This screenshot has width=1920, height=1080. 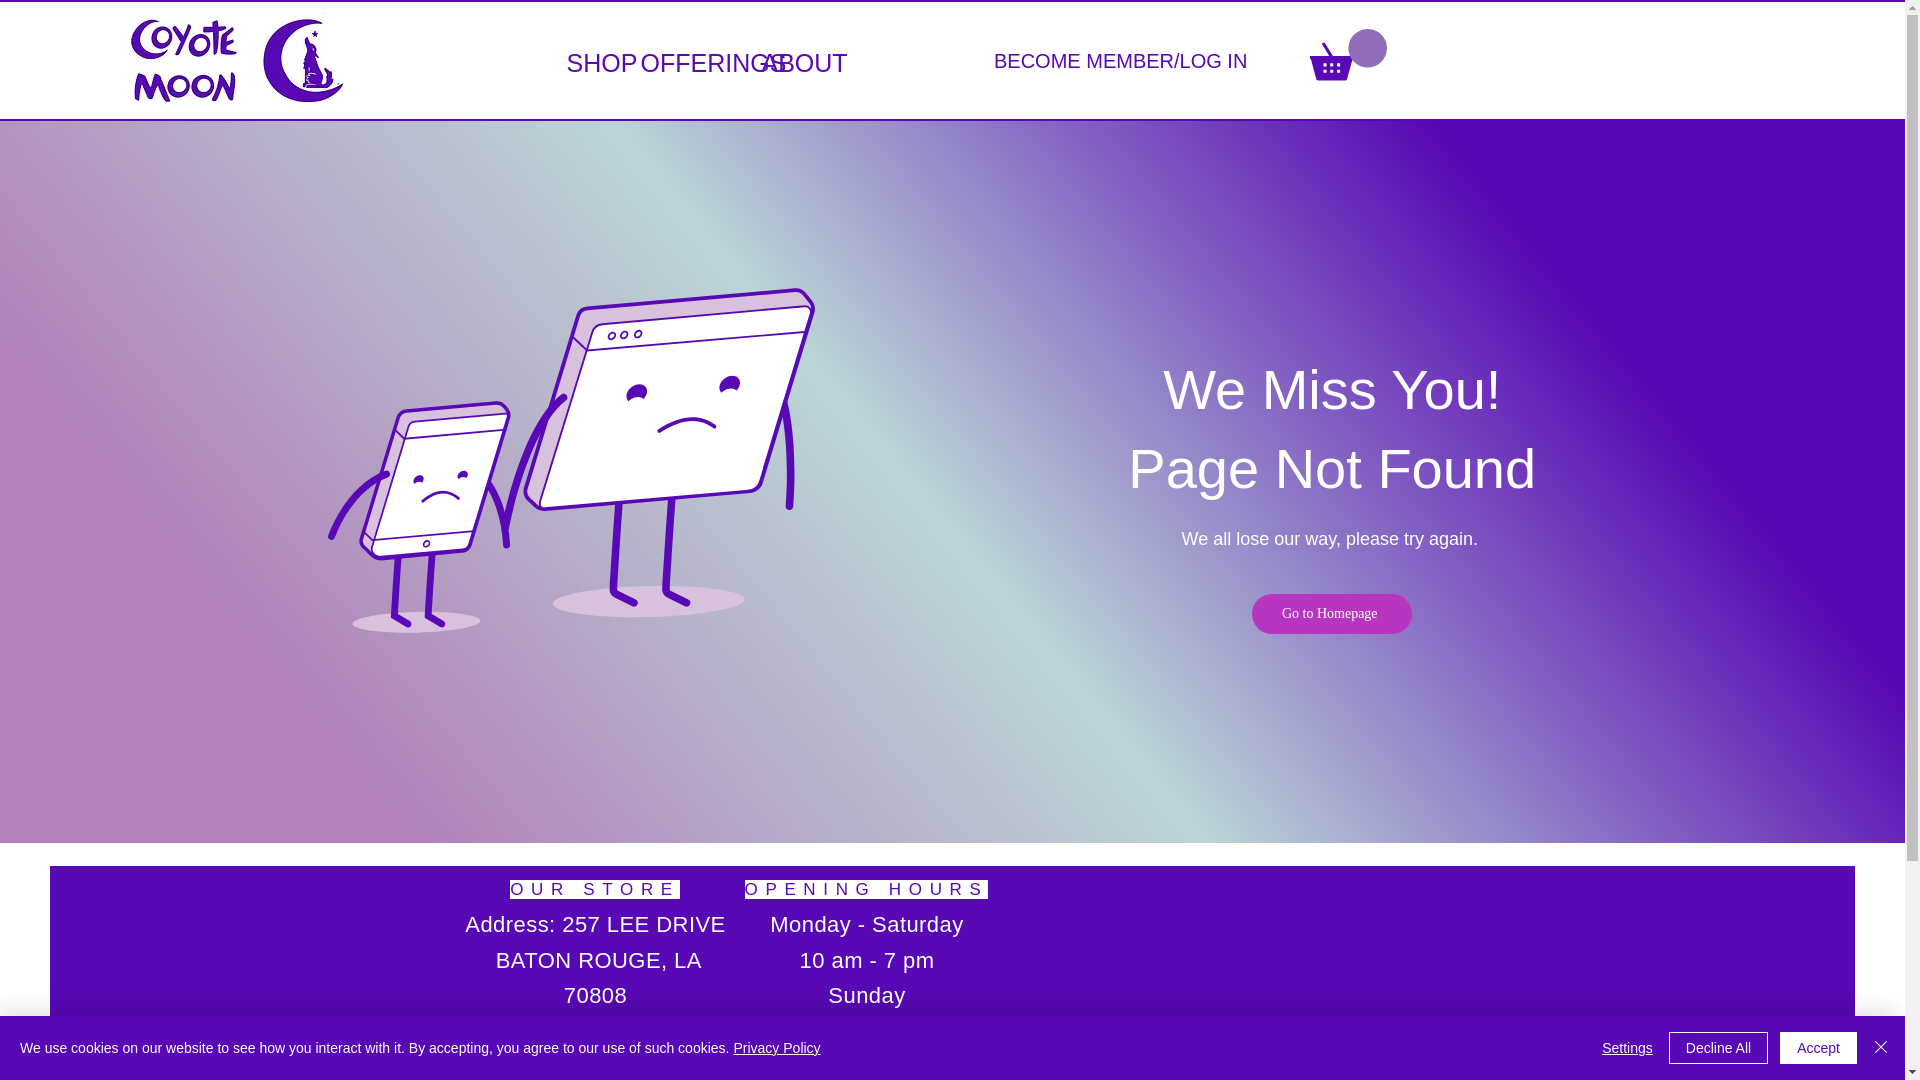 What do you see at coordinates (1718, 1048) in the screenshot?
I see `Decline All` at bounding box center [1718, 1048].